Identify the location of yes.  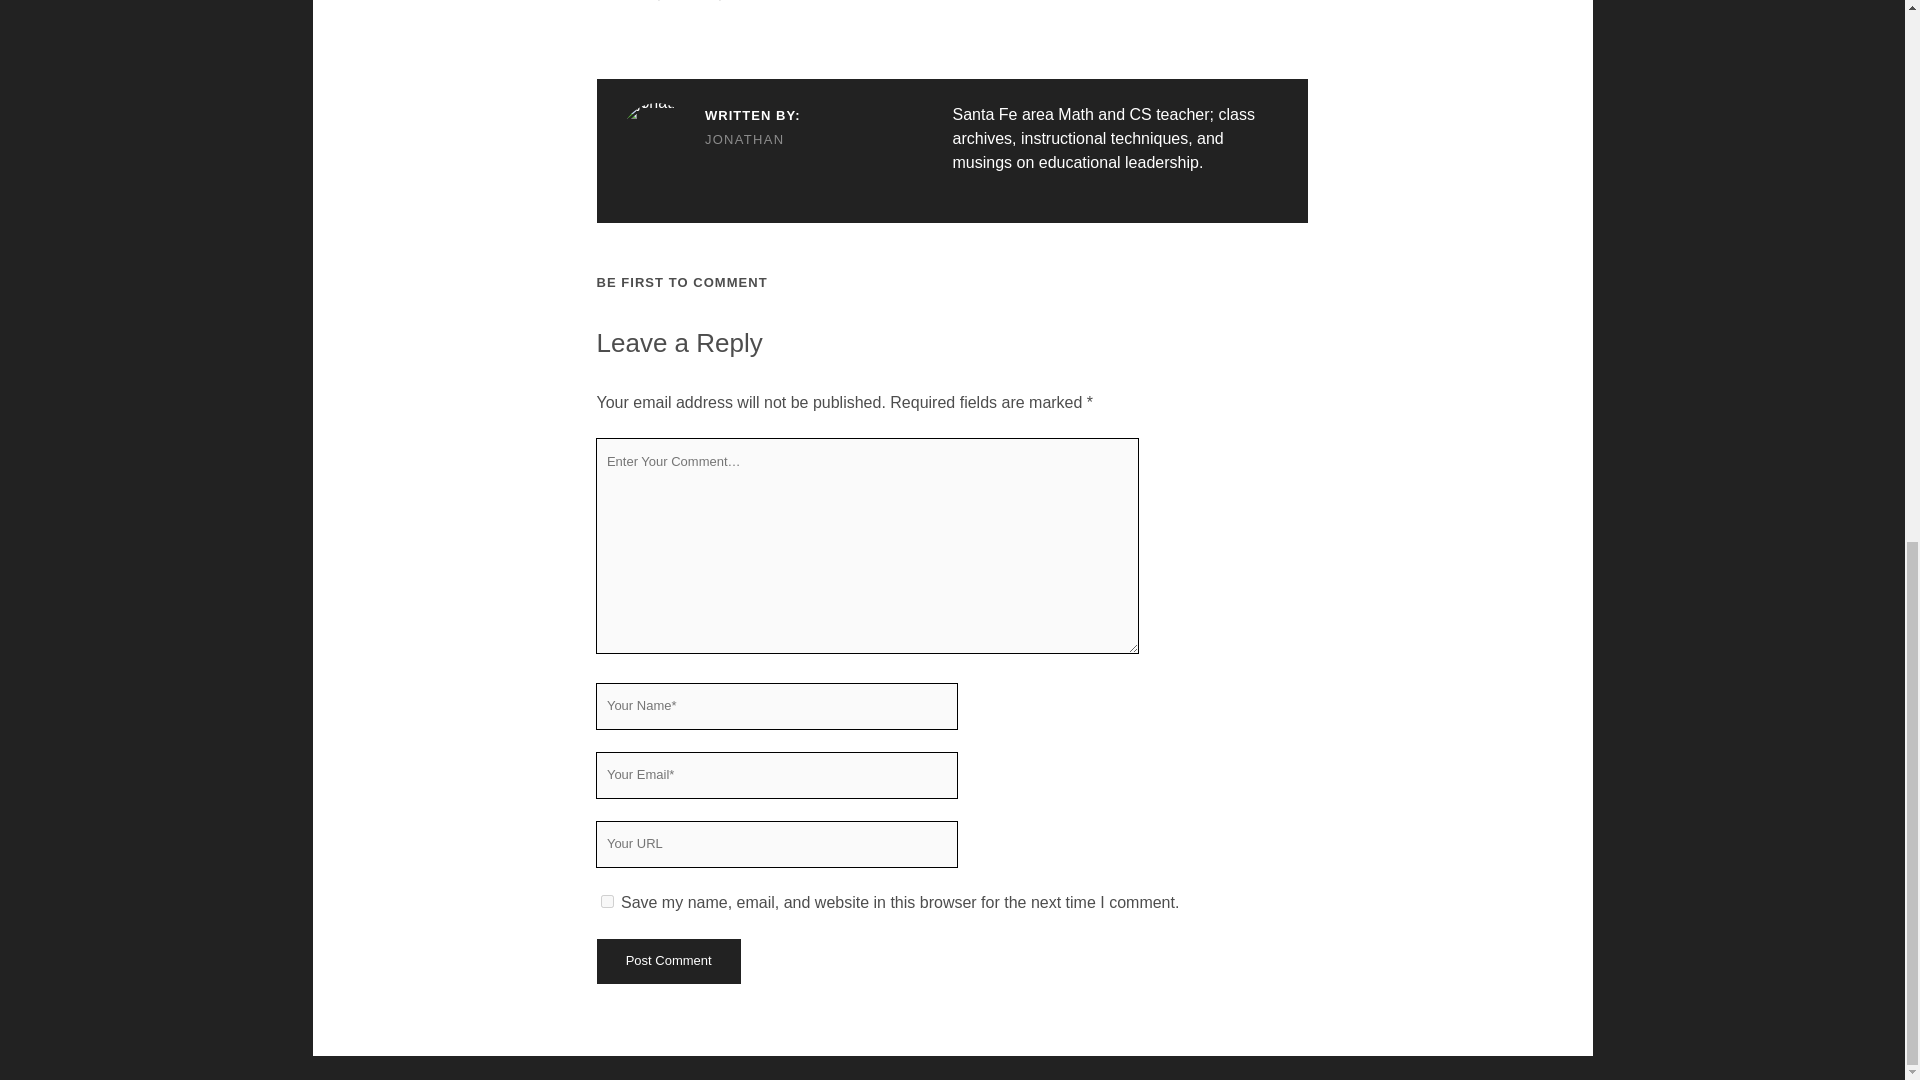
(606, 902).